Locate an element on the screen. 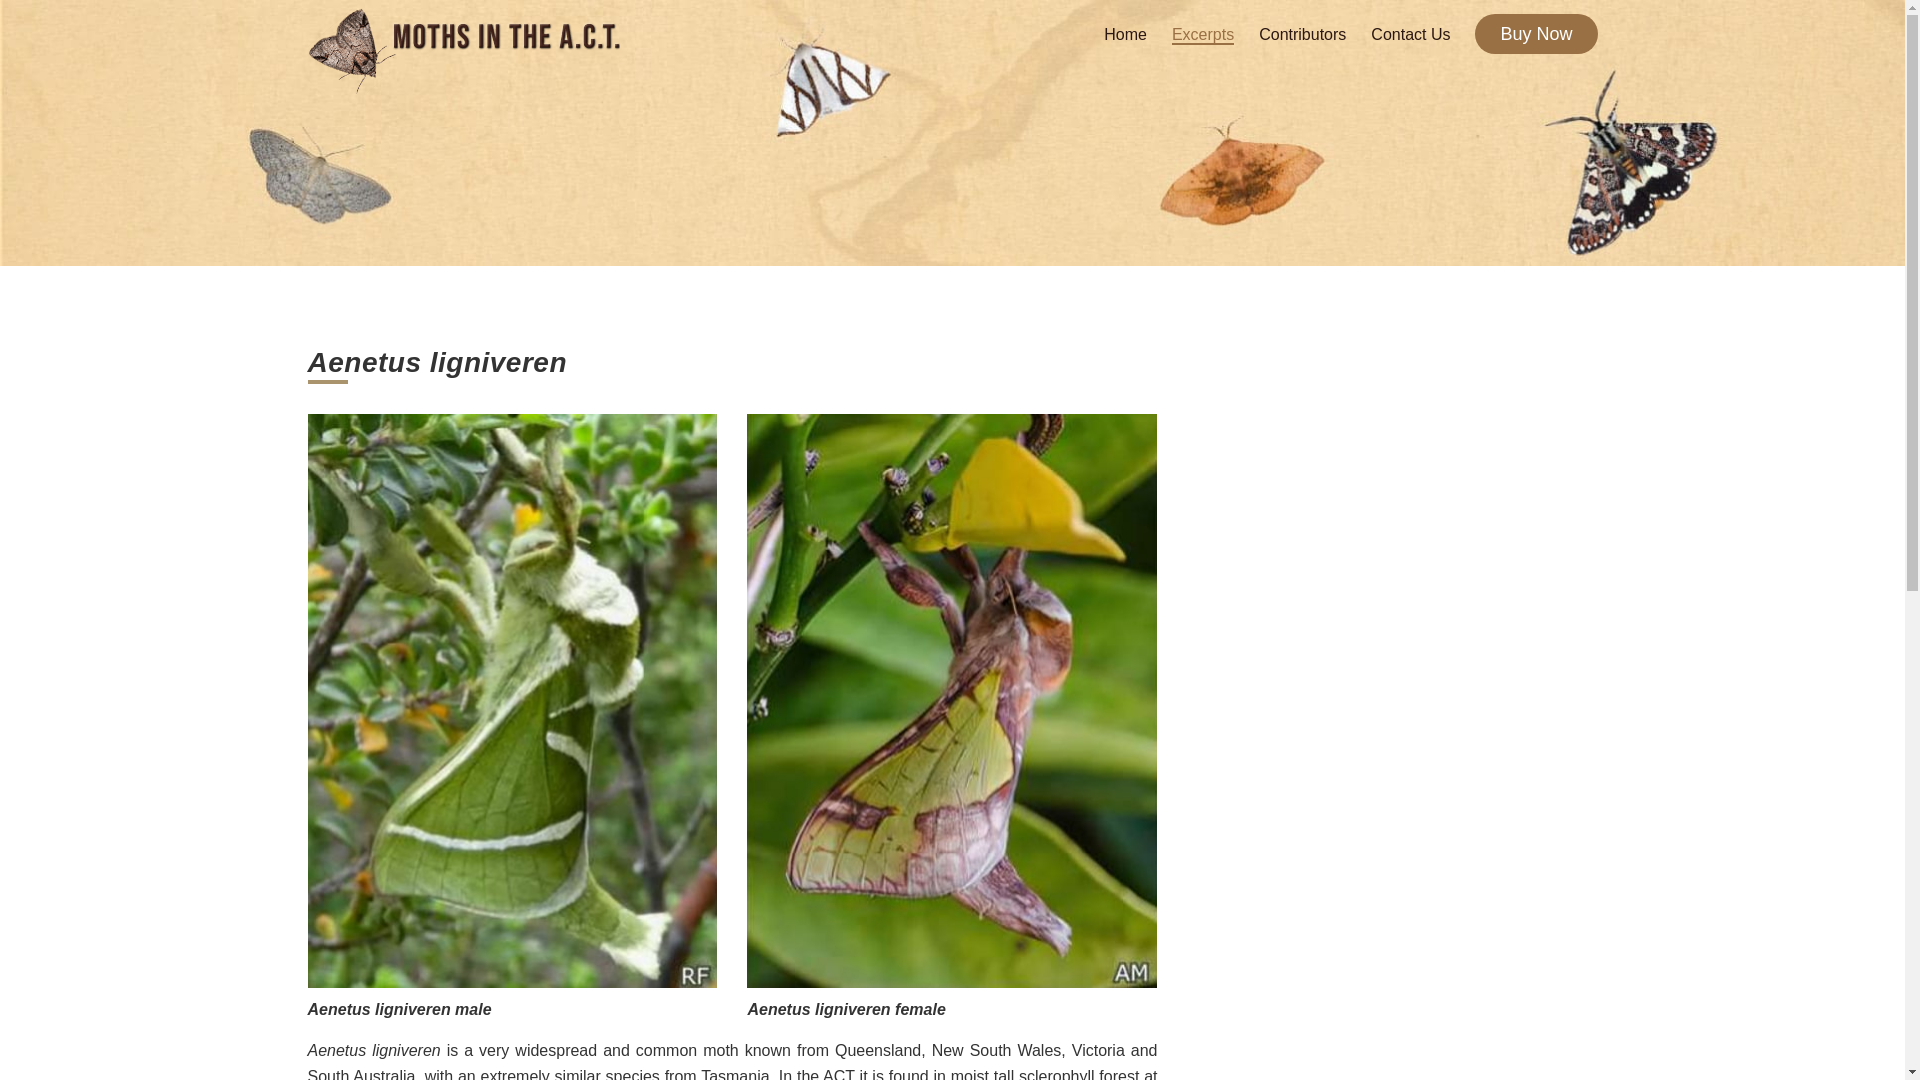 The height and width of the screenshot is (1080, 1920). Contact Us is located at coordinates (1410, 34).